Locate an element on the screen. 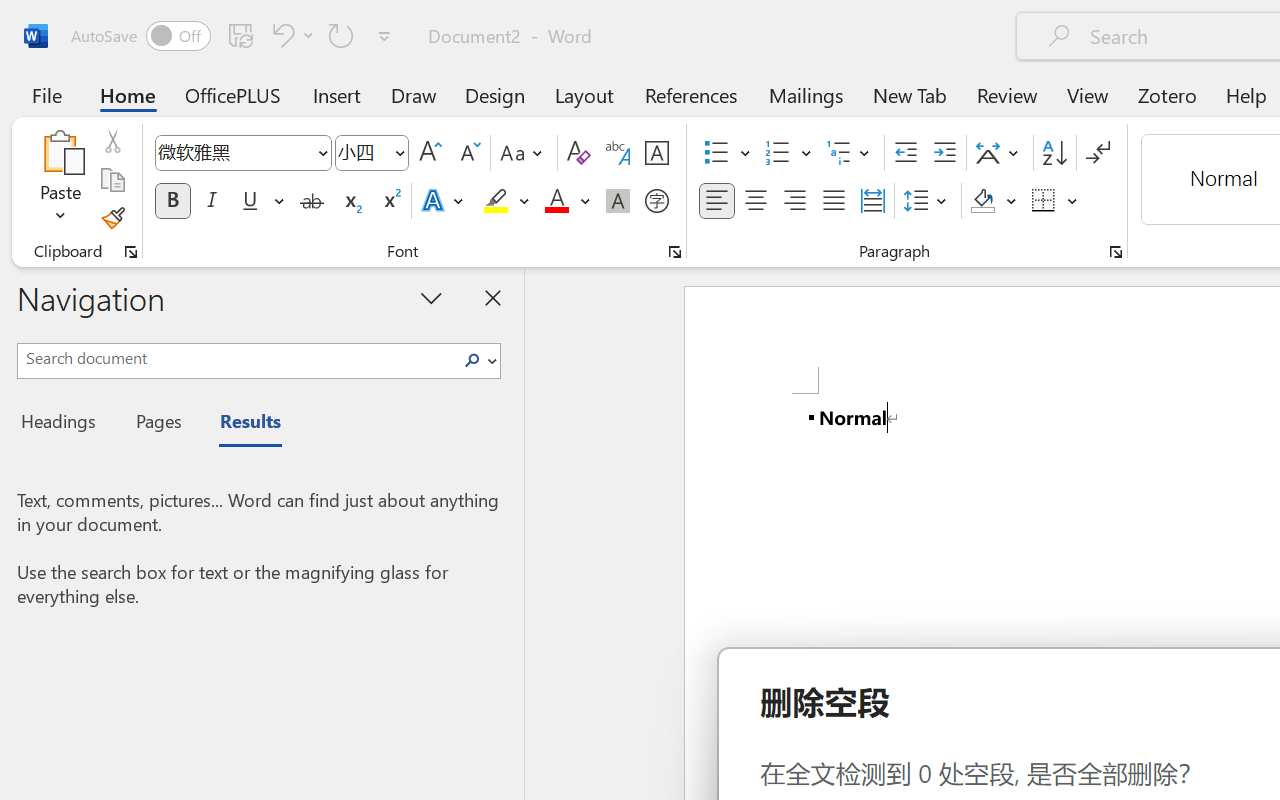 The width and height of the screenshot is (1280, 800). Center is located at coordinates (756, 201).